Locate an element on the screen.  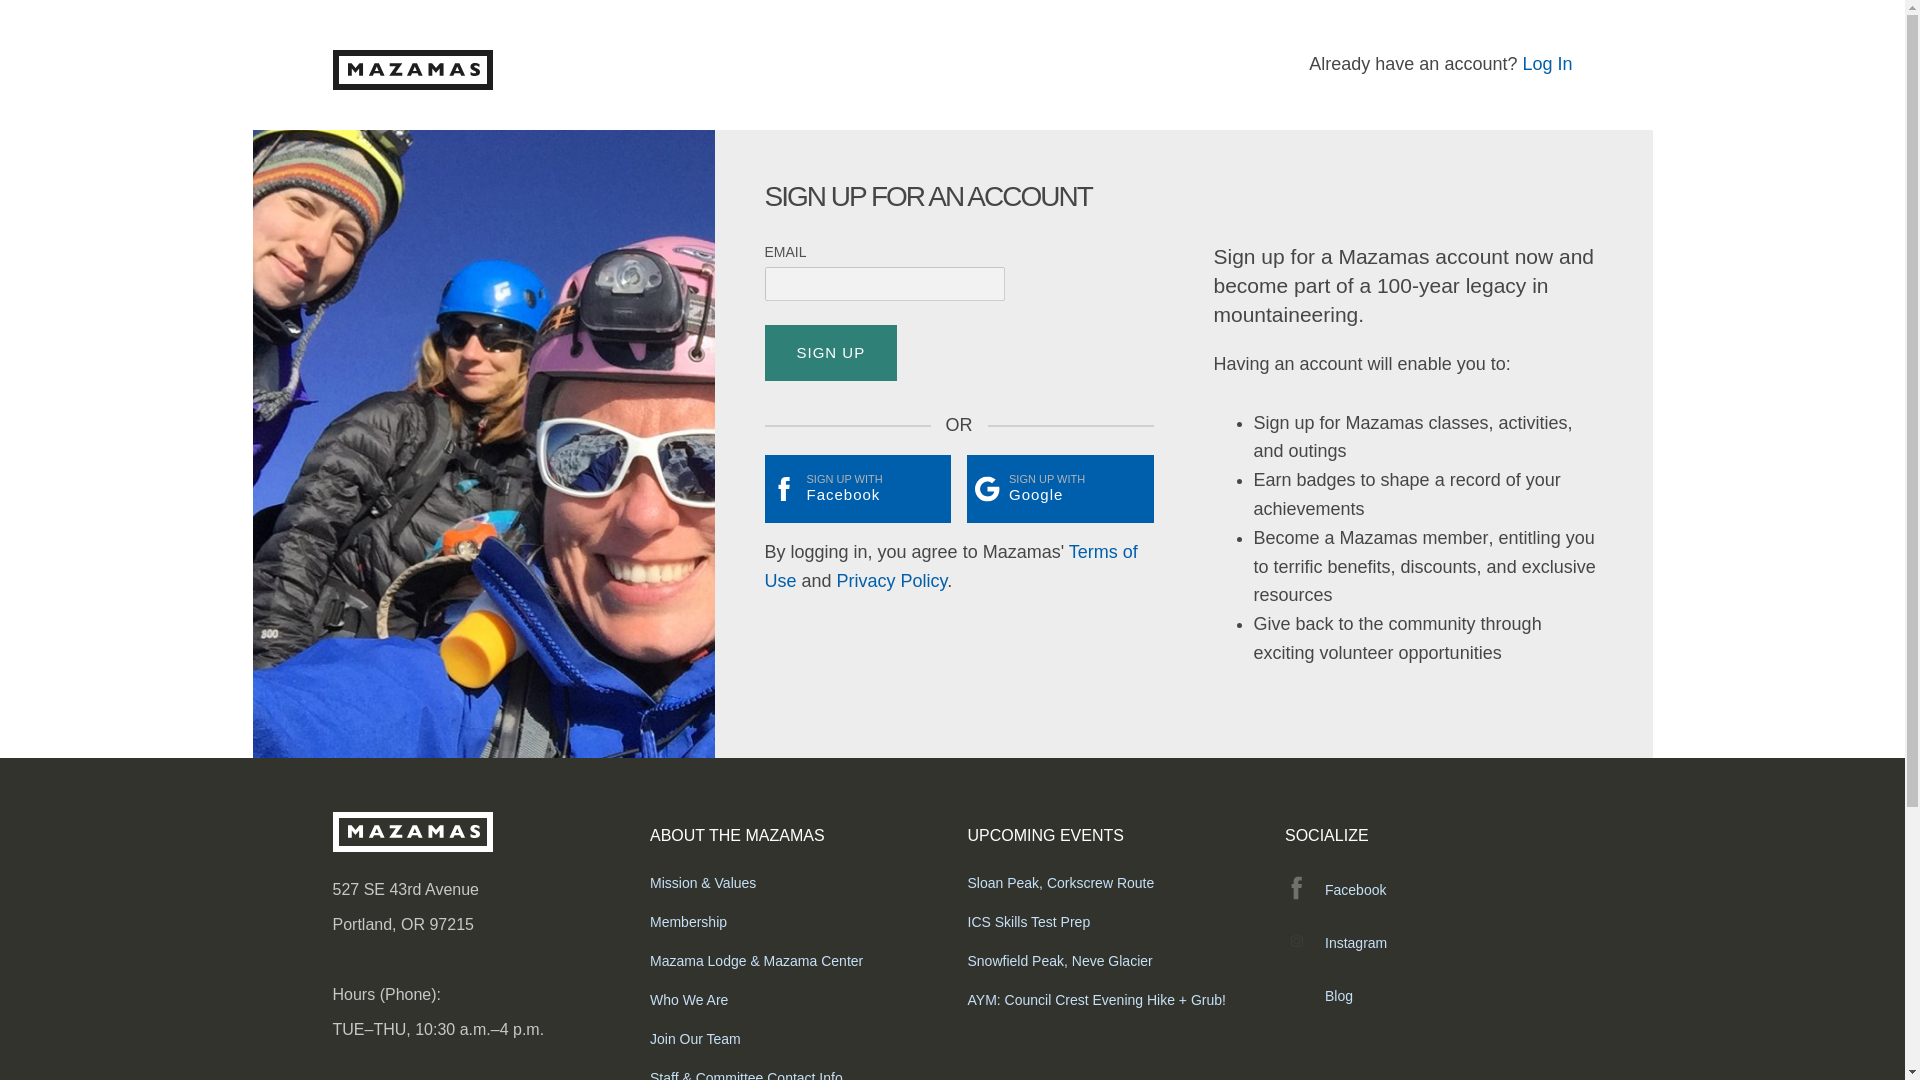
Mazamas Logo Icon Icon of Mazamas text with a border. is located at coordinates (412, 842).